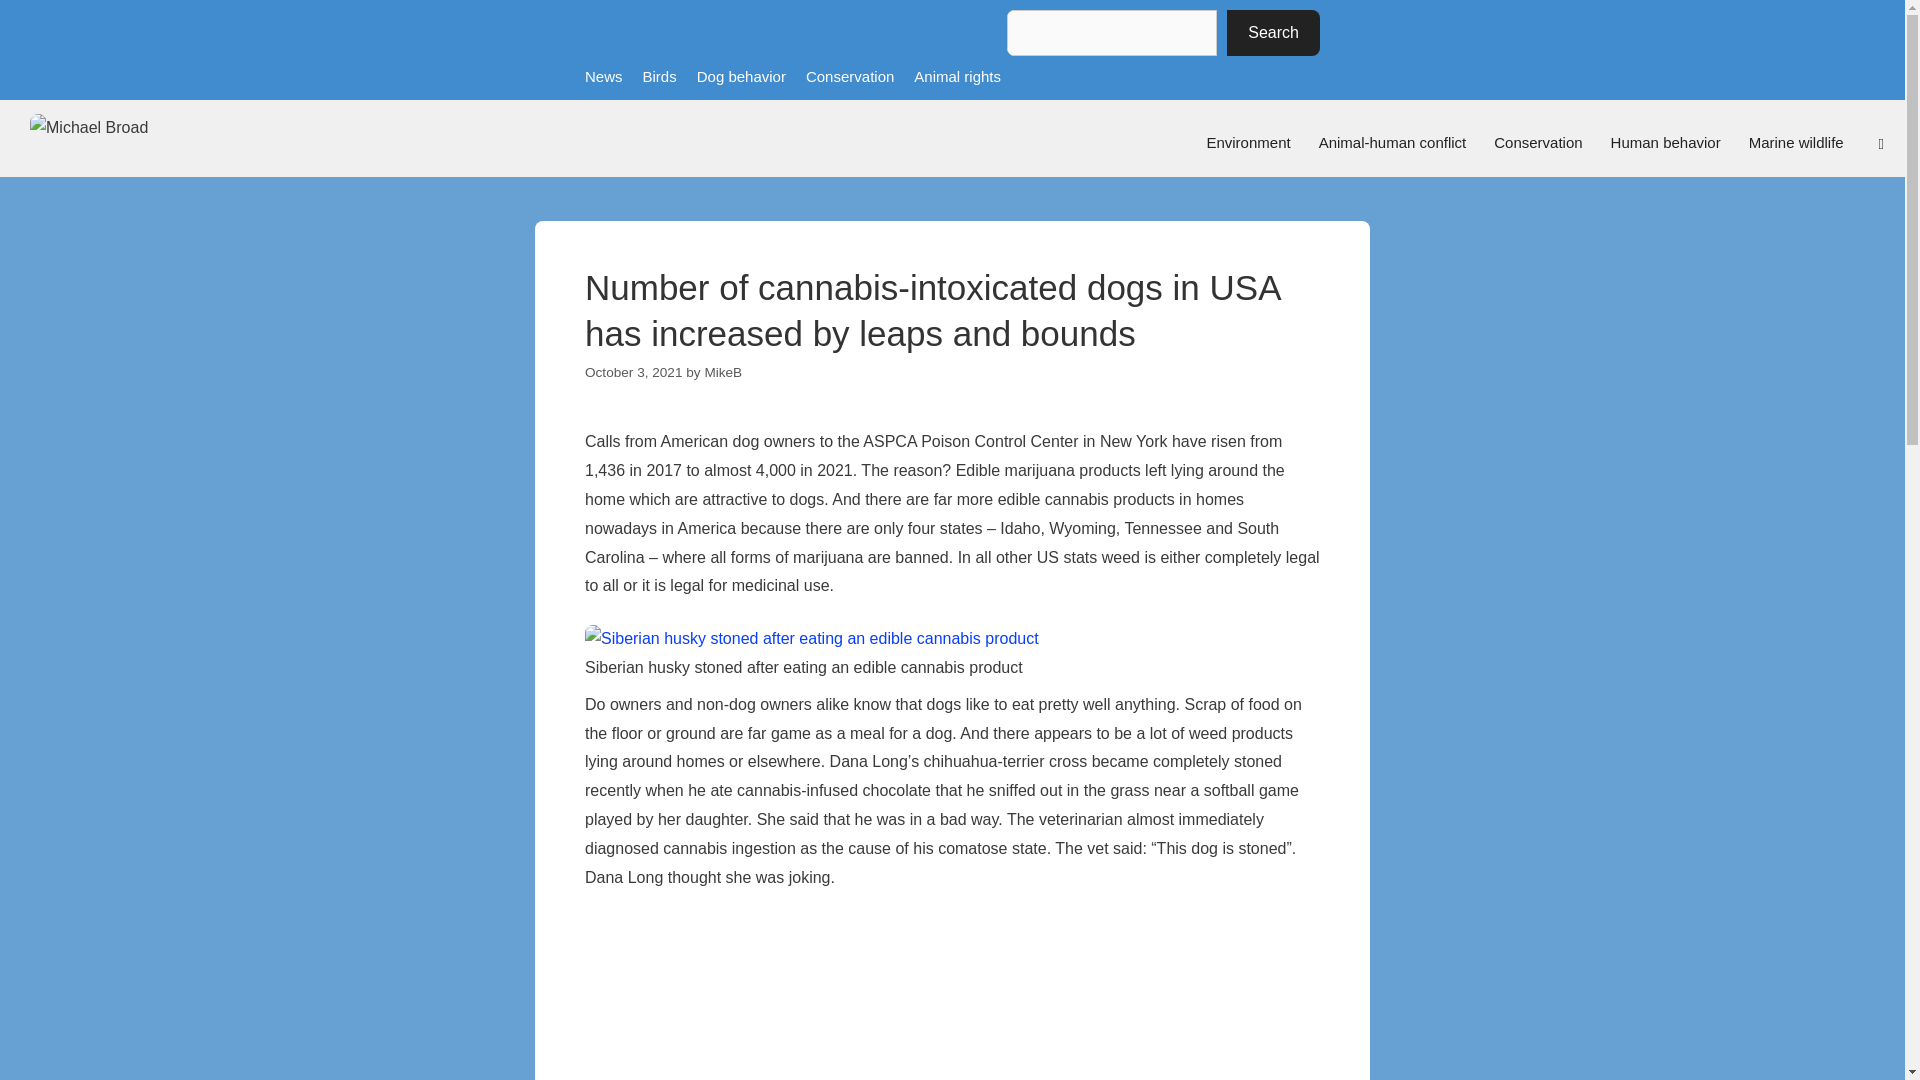 This screenshot has height=1080, width=1920. What do you see at coordinates (1796, 142) in the screenshot?
I see `Marine wildlife` at bounding box center [1796, 142].